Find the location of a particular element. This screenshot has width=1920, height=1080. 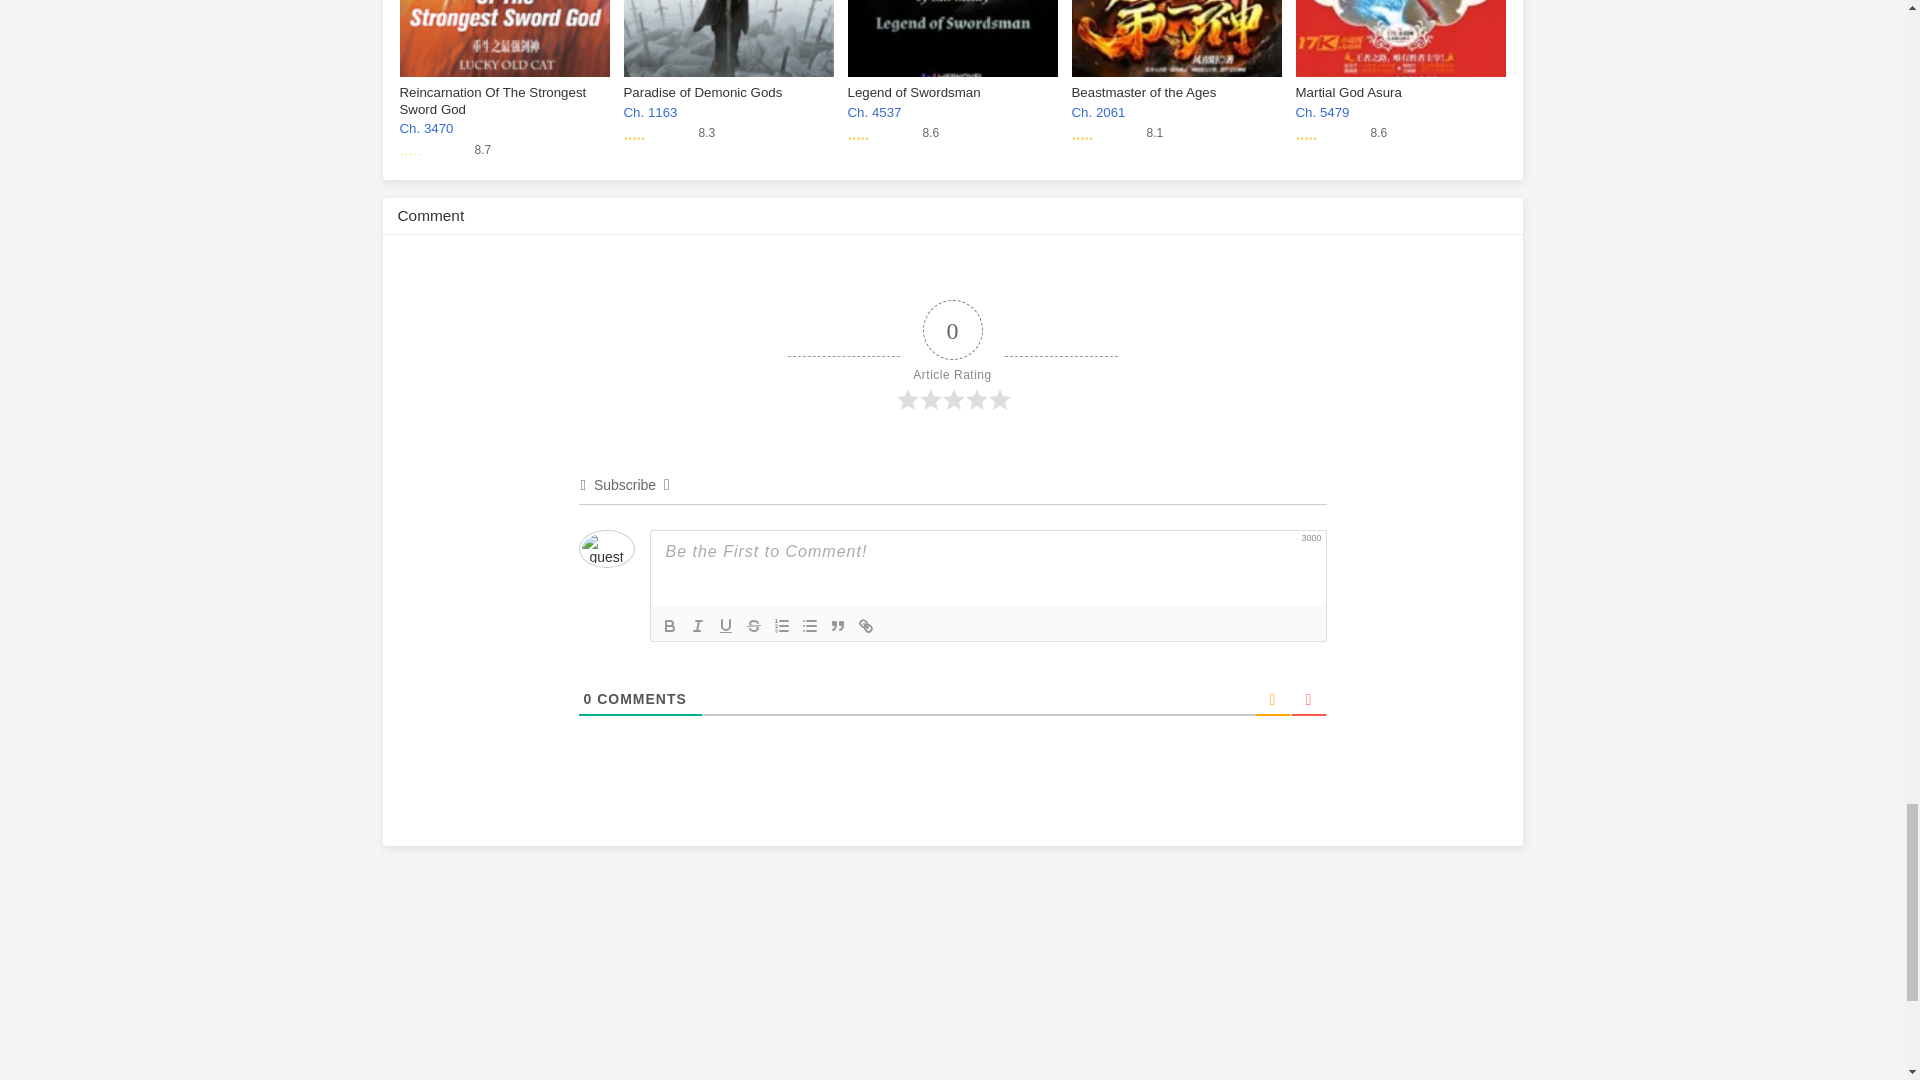

Beastmaster of the Ages is located at coordinates (1400, 78).